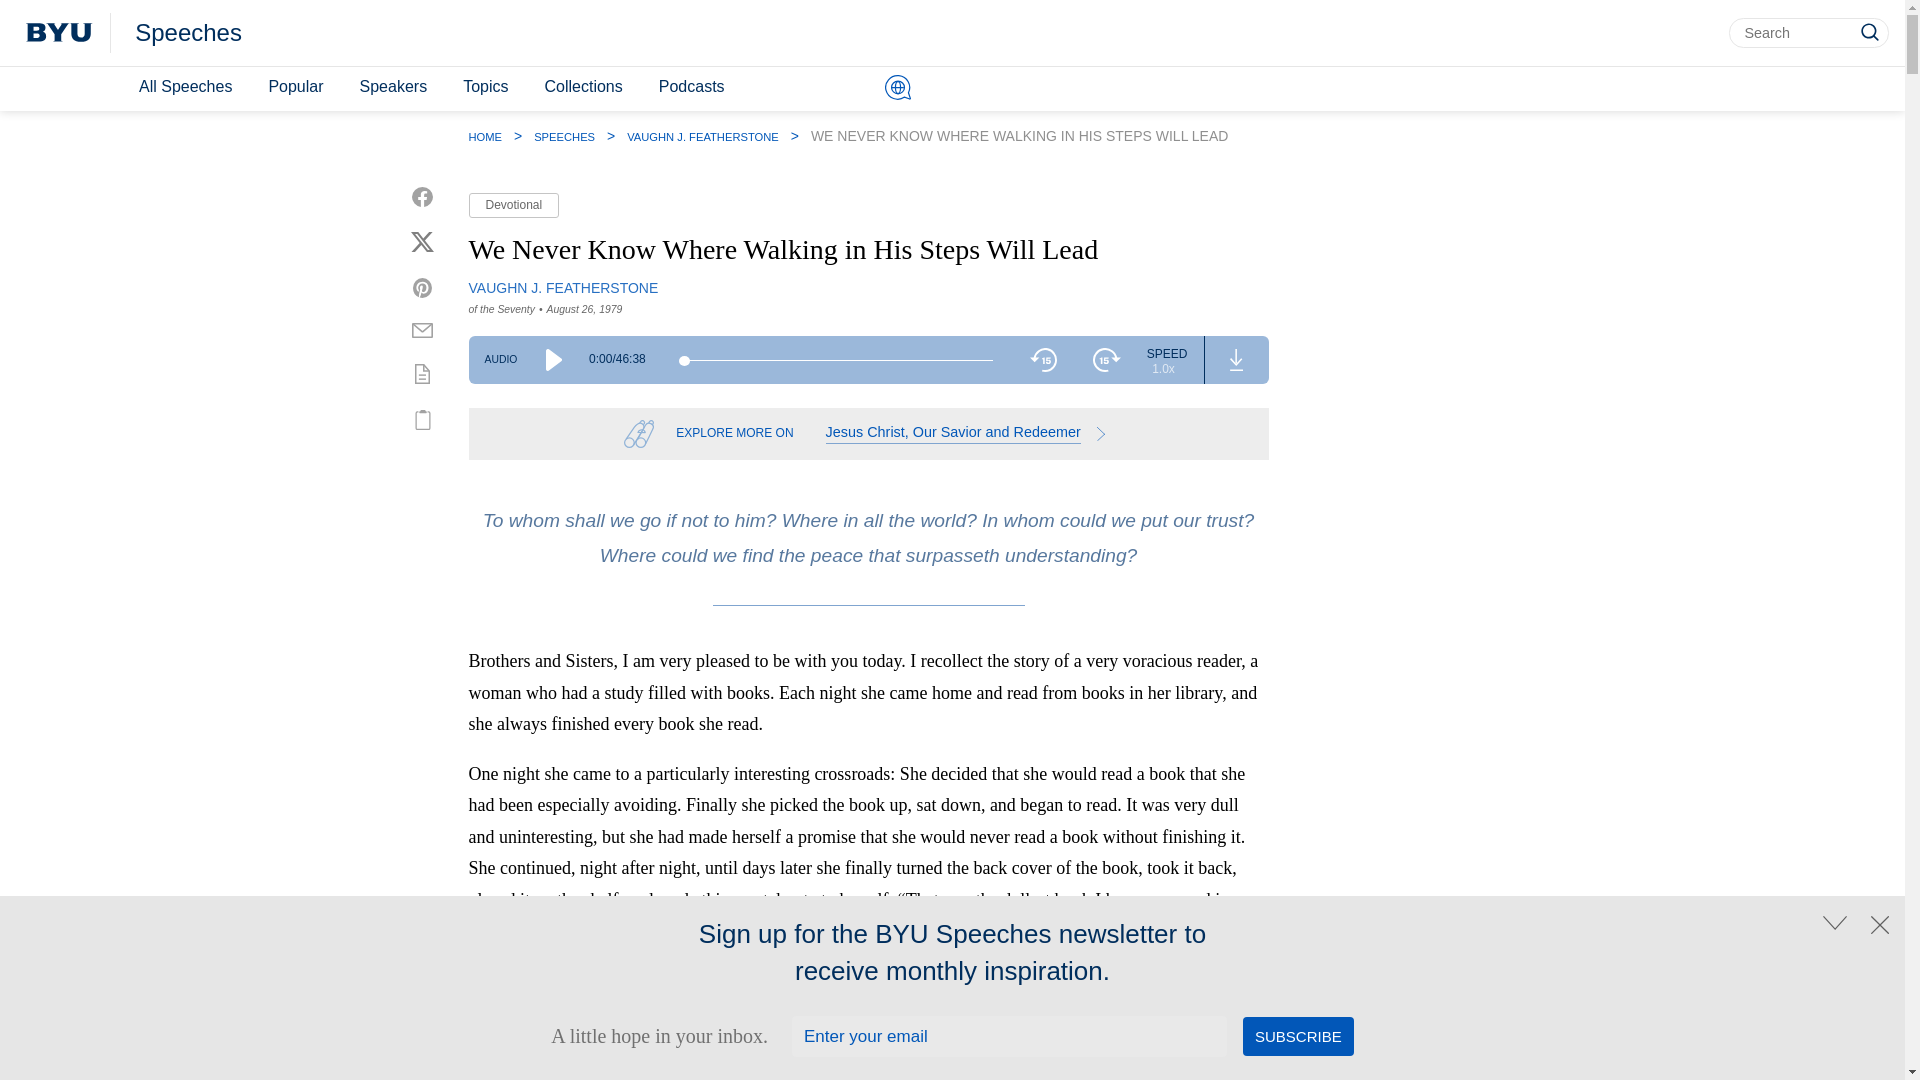 The height and width of the screenshot is (1080, 1920). What do you see at coordinates (184, 87) in the screenshot?
I see `All Speeches` at bounding box center [184, 87].